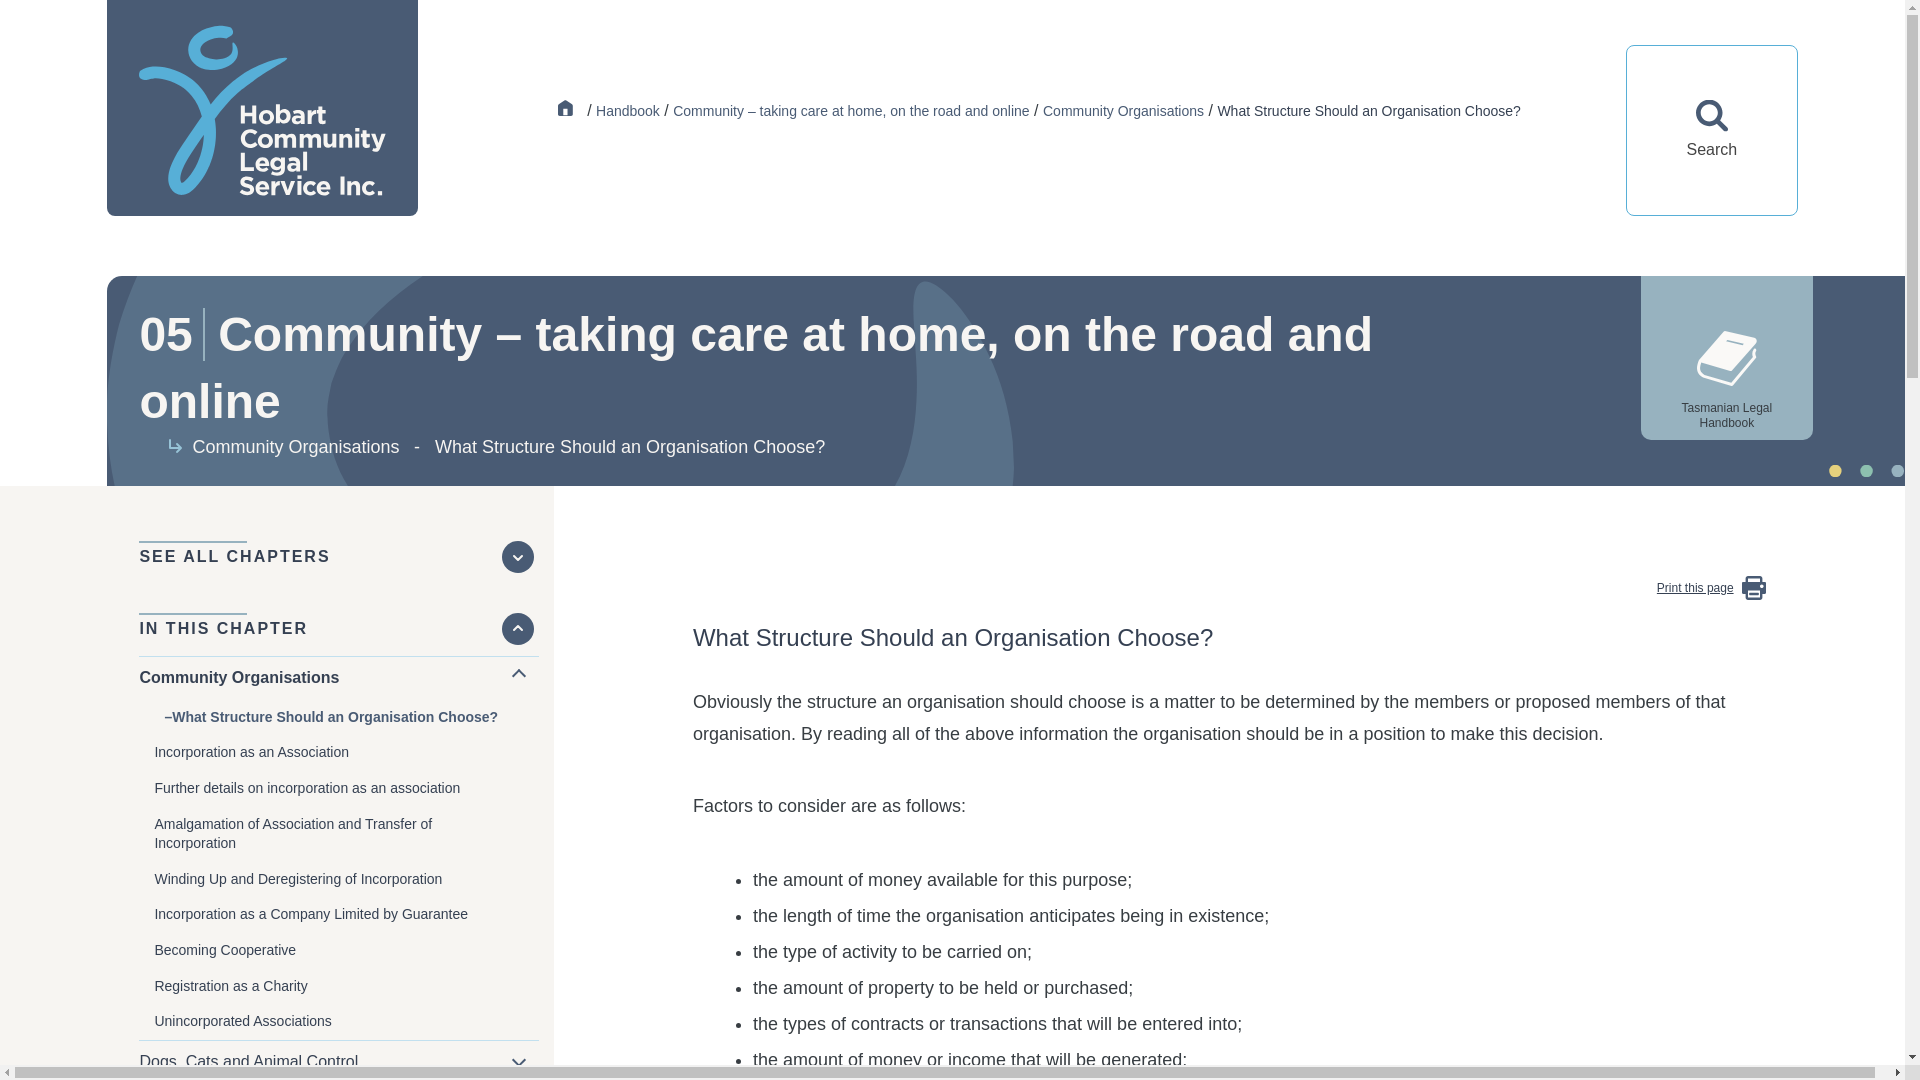 The height and width of the screenshot is (1080, 1920). What do you see at coordinates (570, 110) in the screenshot?
I see `Hobart Community Legal Service` at bounding box center [570, 110].